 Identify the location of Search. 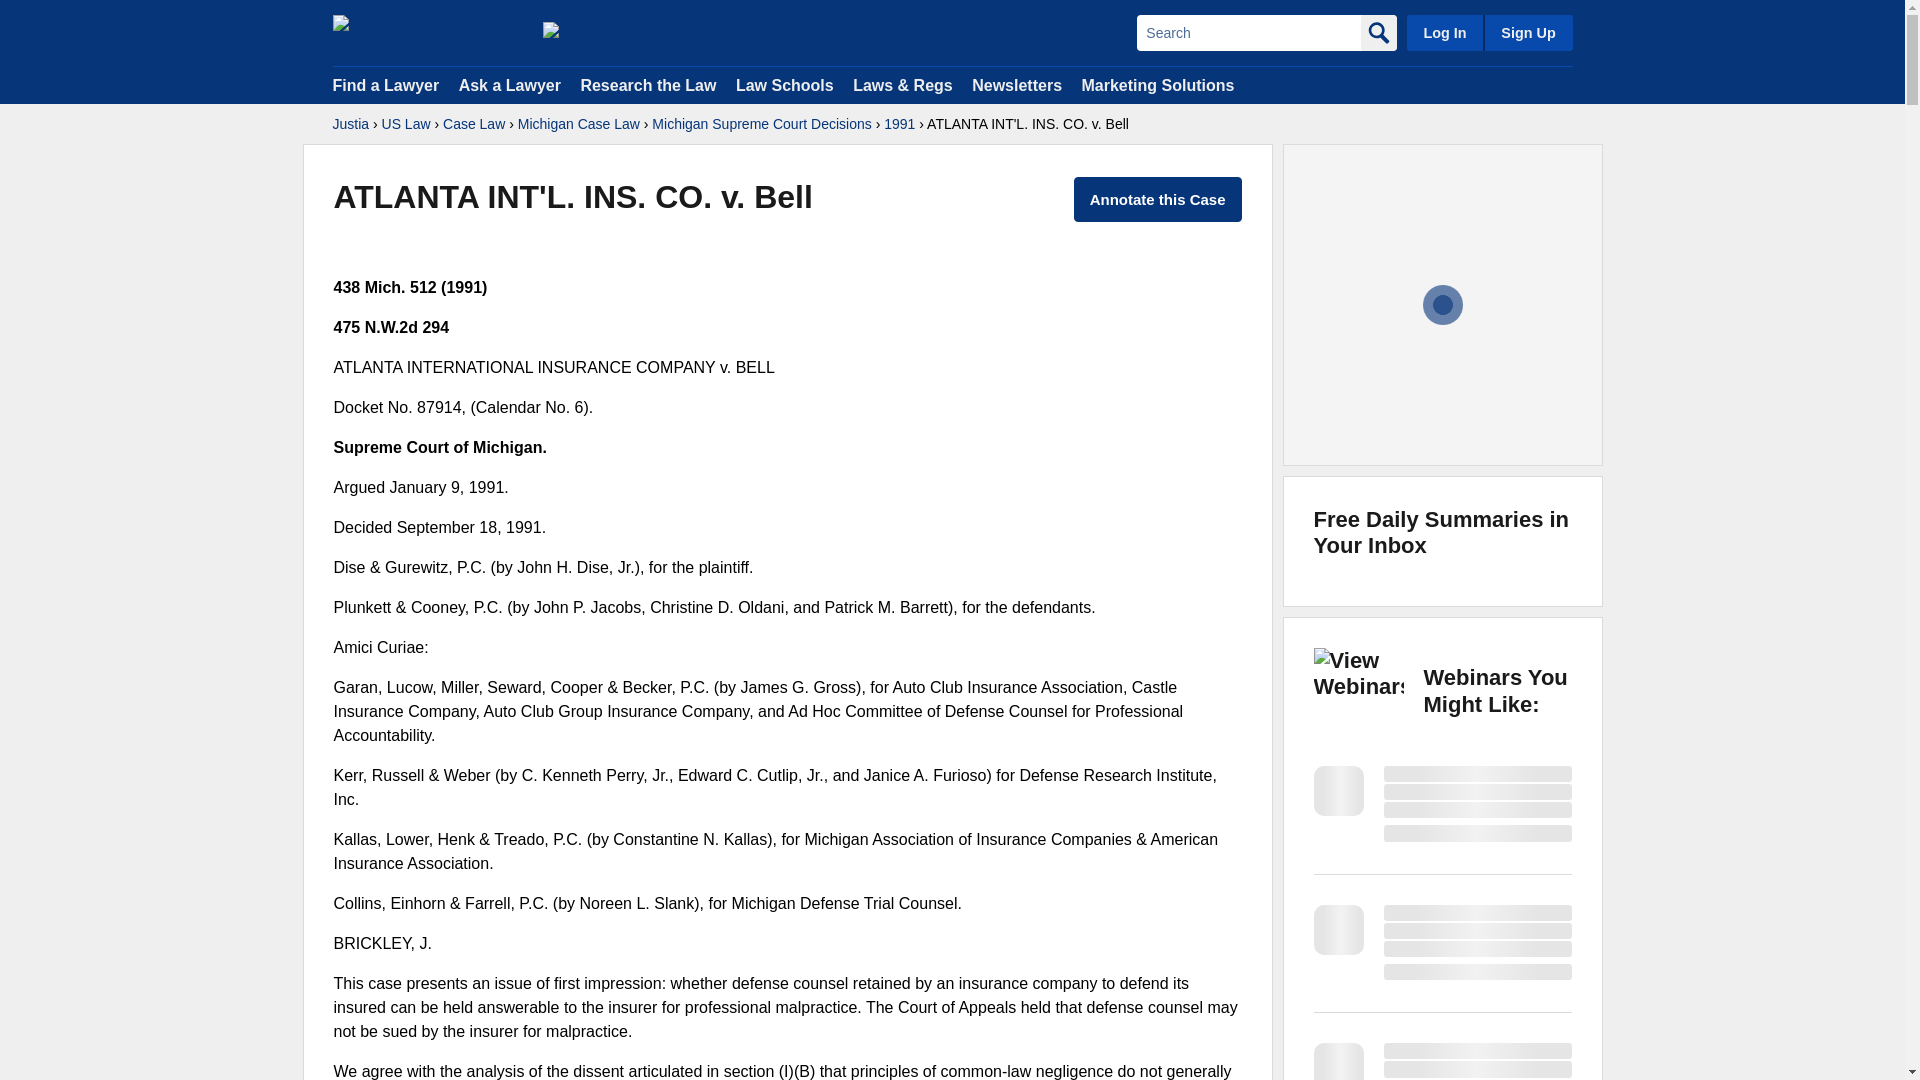
(1248, 32).